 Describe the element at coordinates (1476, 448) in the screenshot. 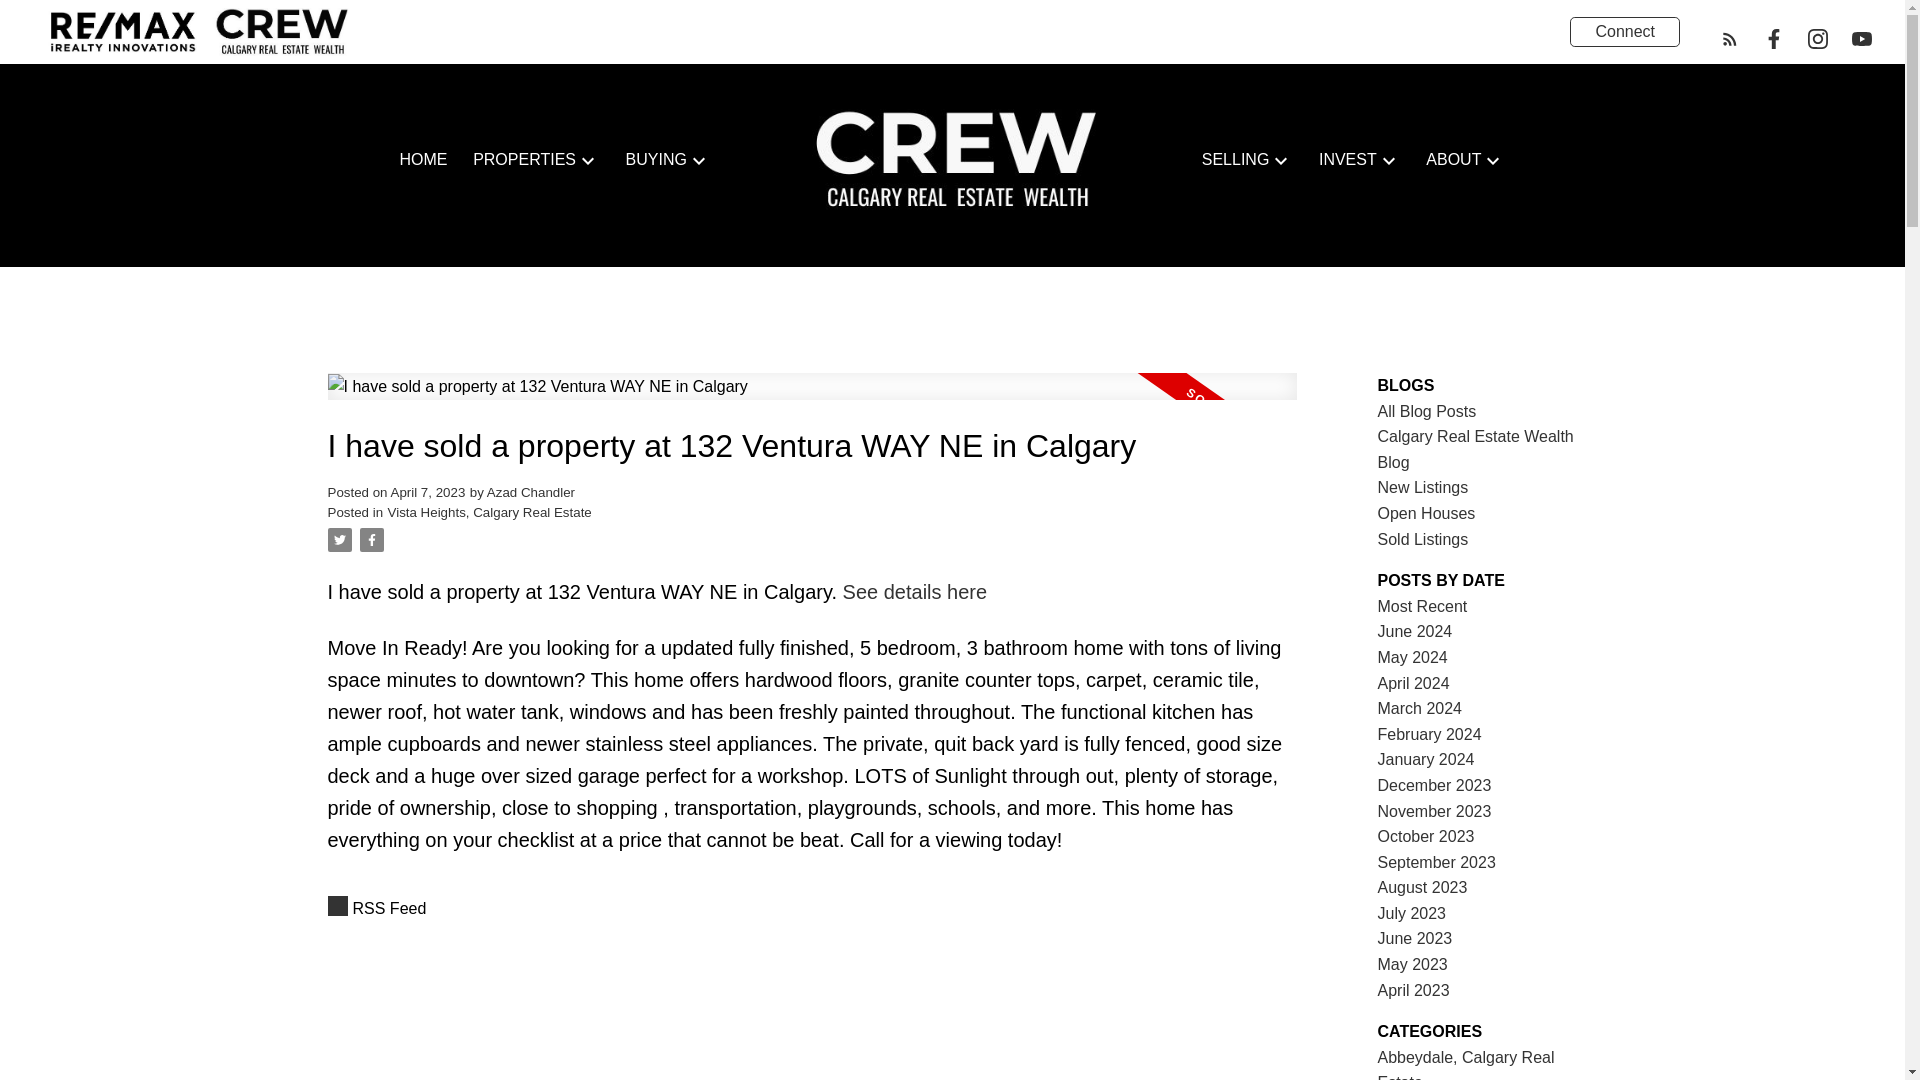

I see `Calgary Real Estate Wealth Blog` at that location.